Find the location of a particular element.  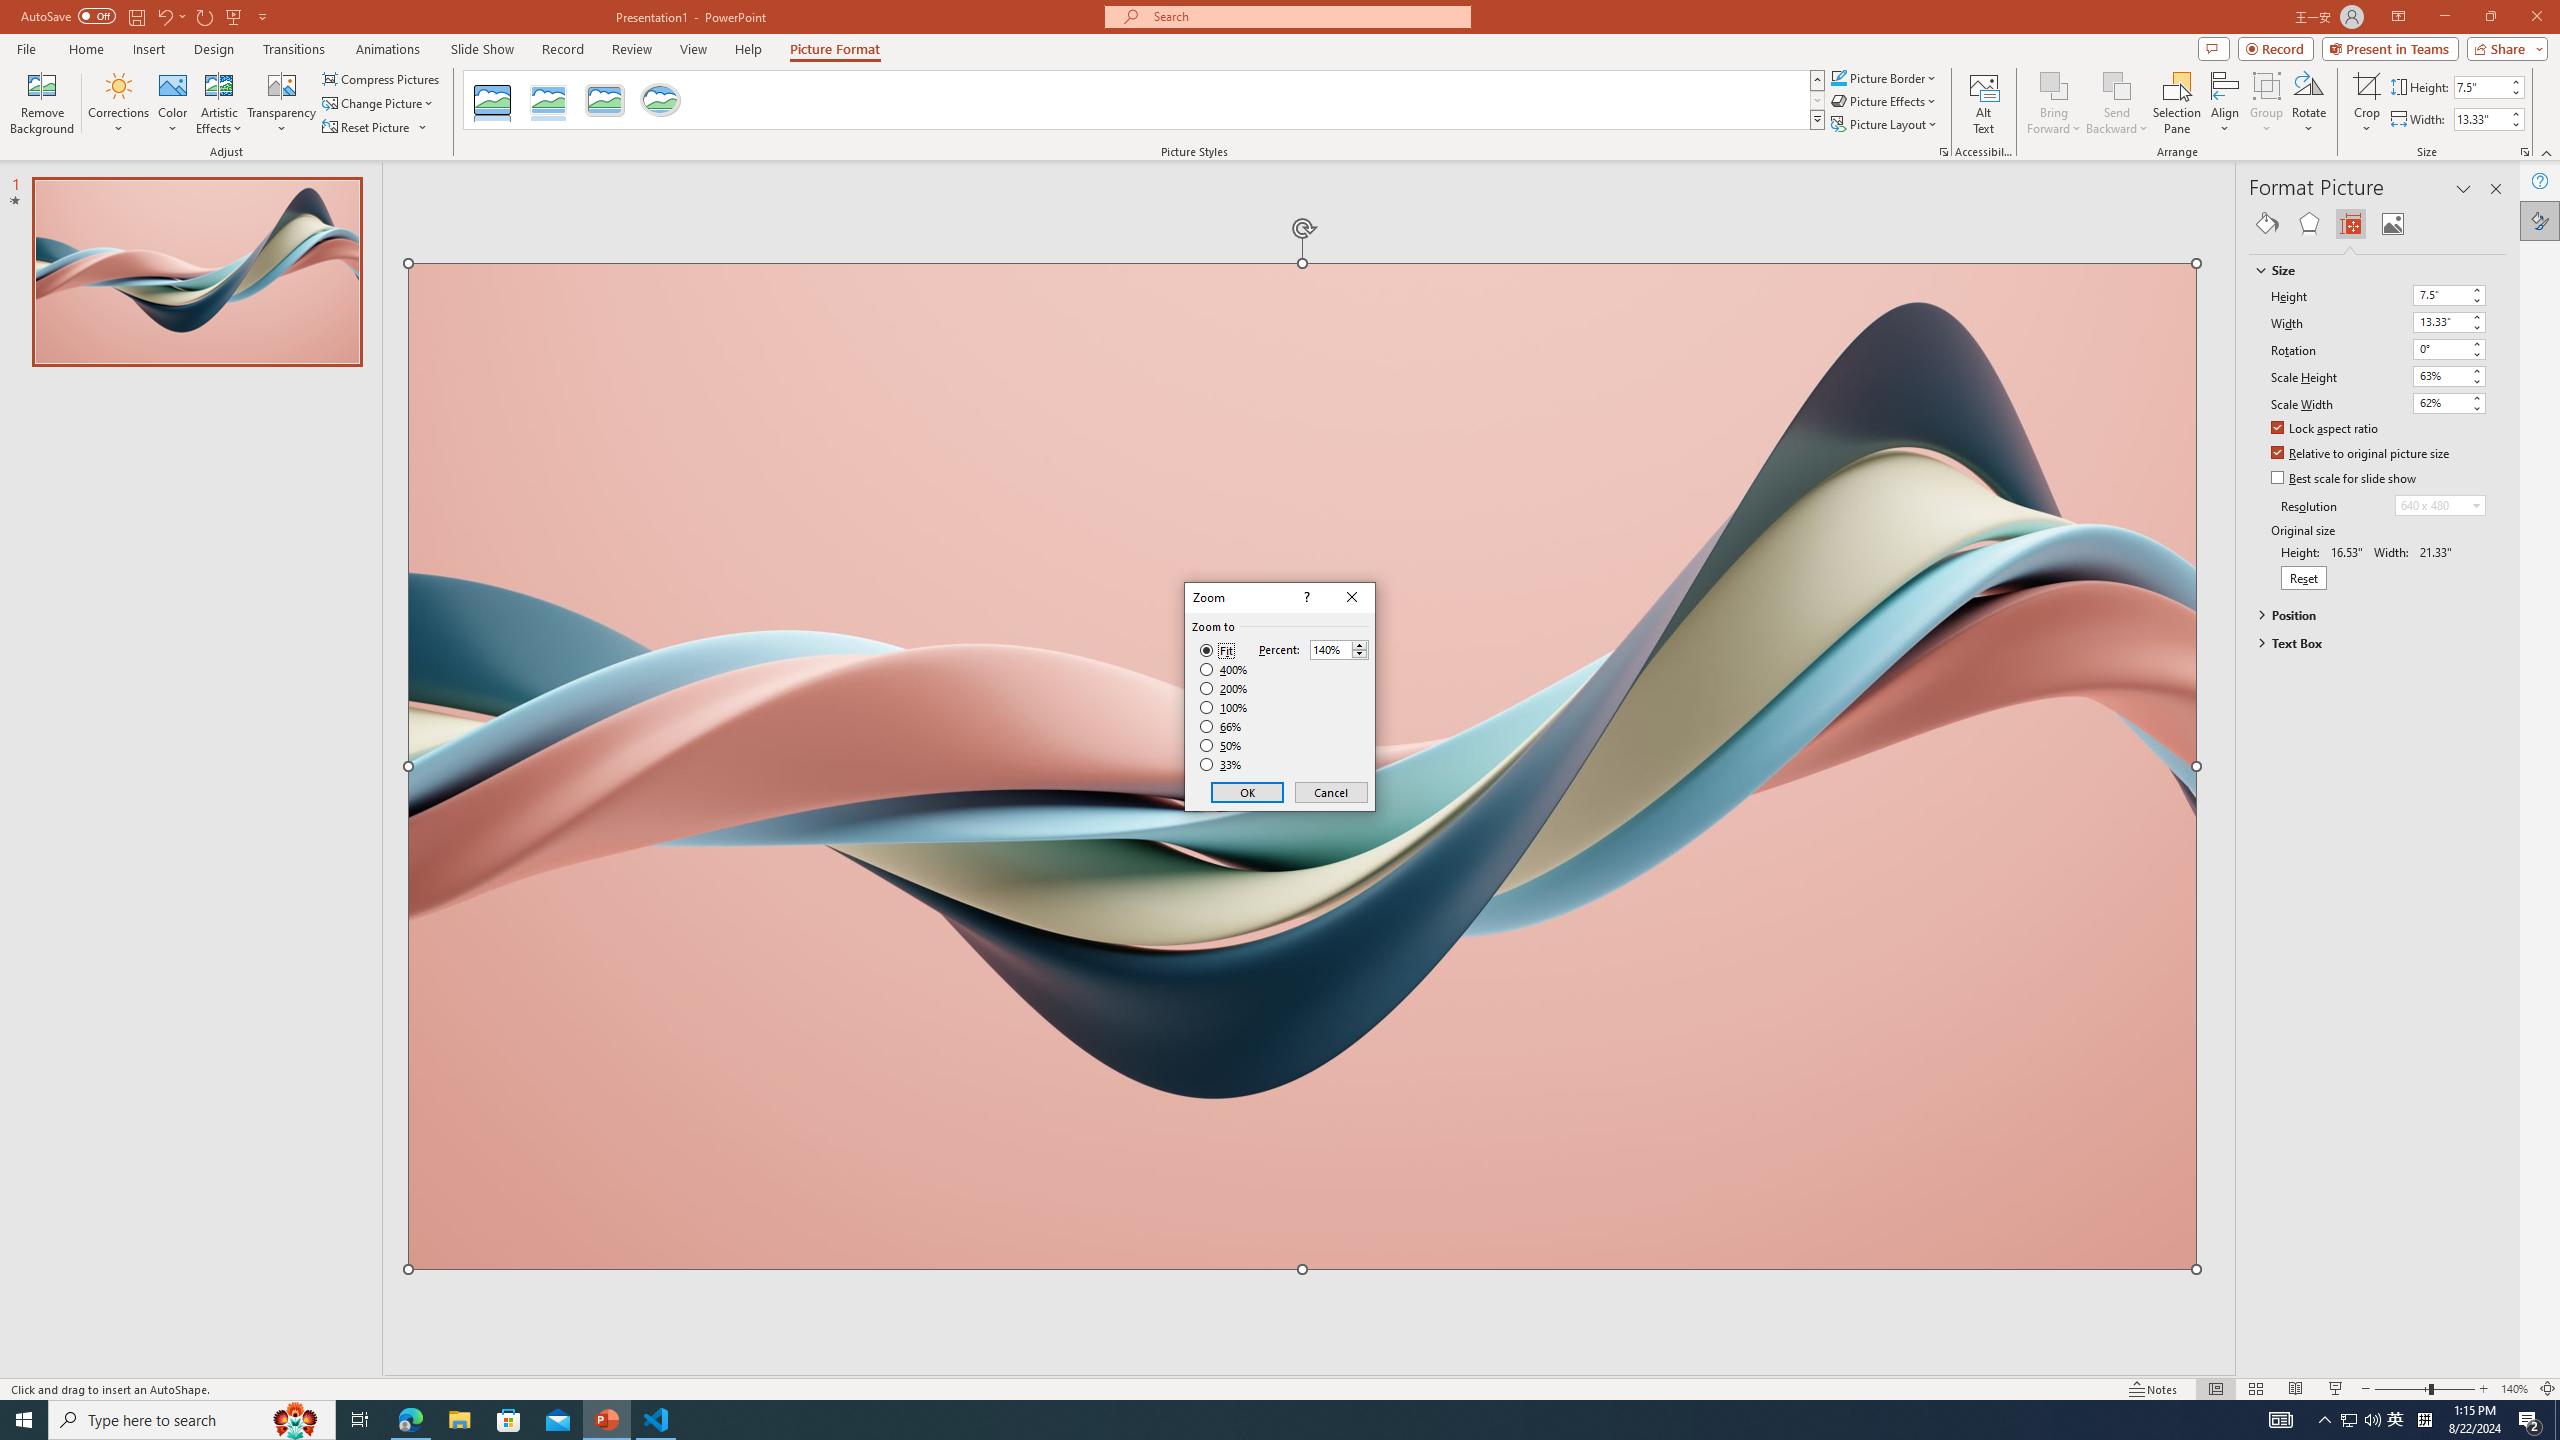

Corrections is located at coordinates (119, 103).